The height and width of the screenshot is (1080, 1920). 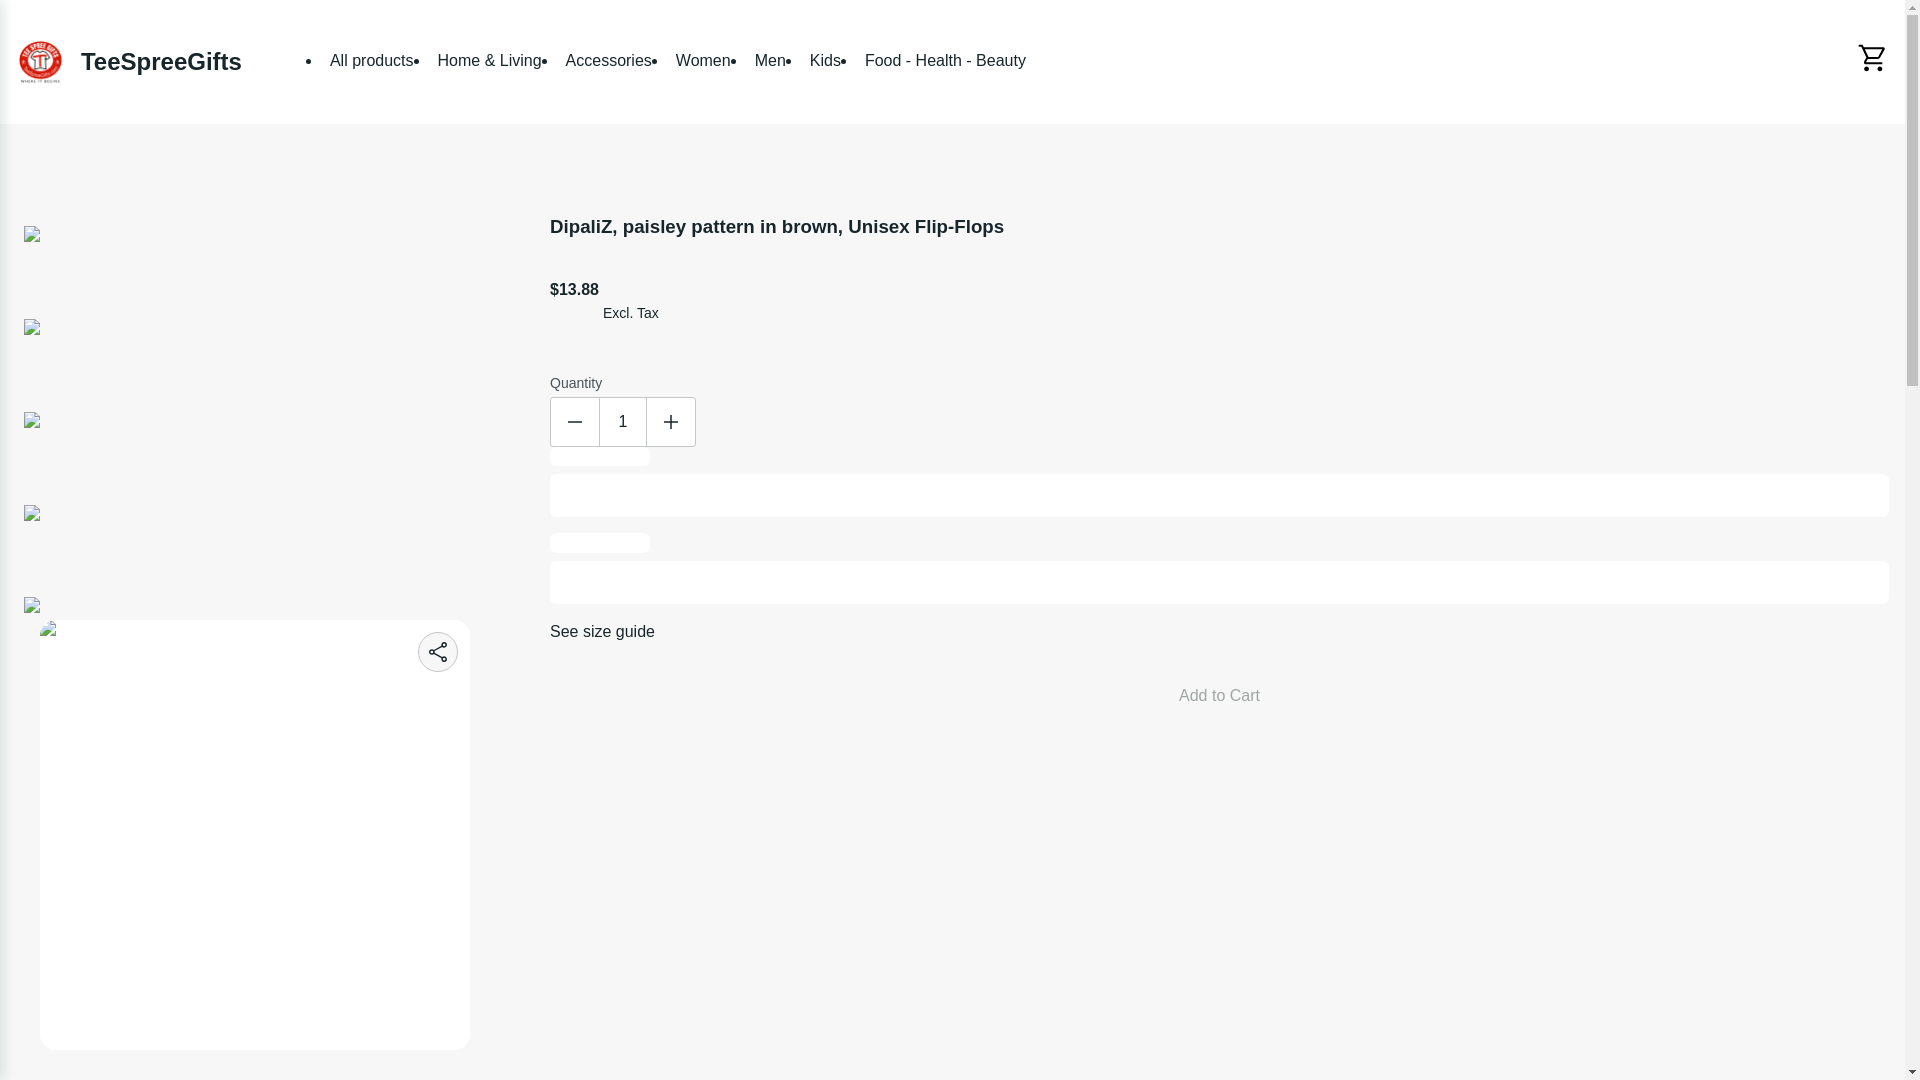 What do you see at coordinates (952, 1064) in the screenshot?
I see `About product` at bounding box center [952, 1064].